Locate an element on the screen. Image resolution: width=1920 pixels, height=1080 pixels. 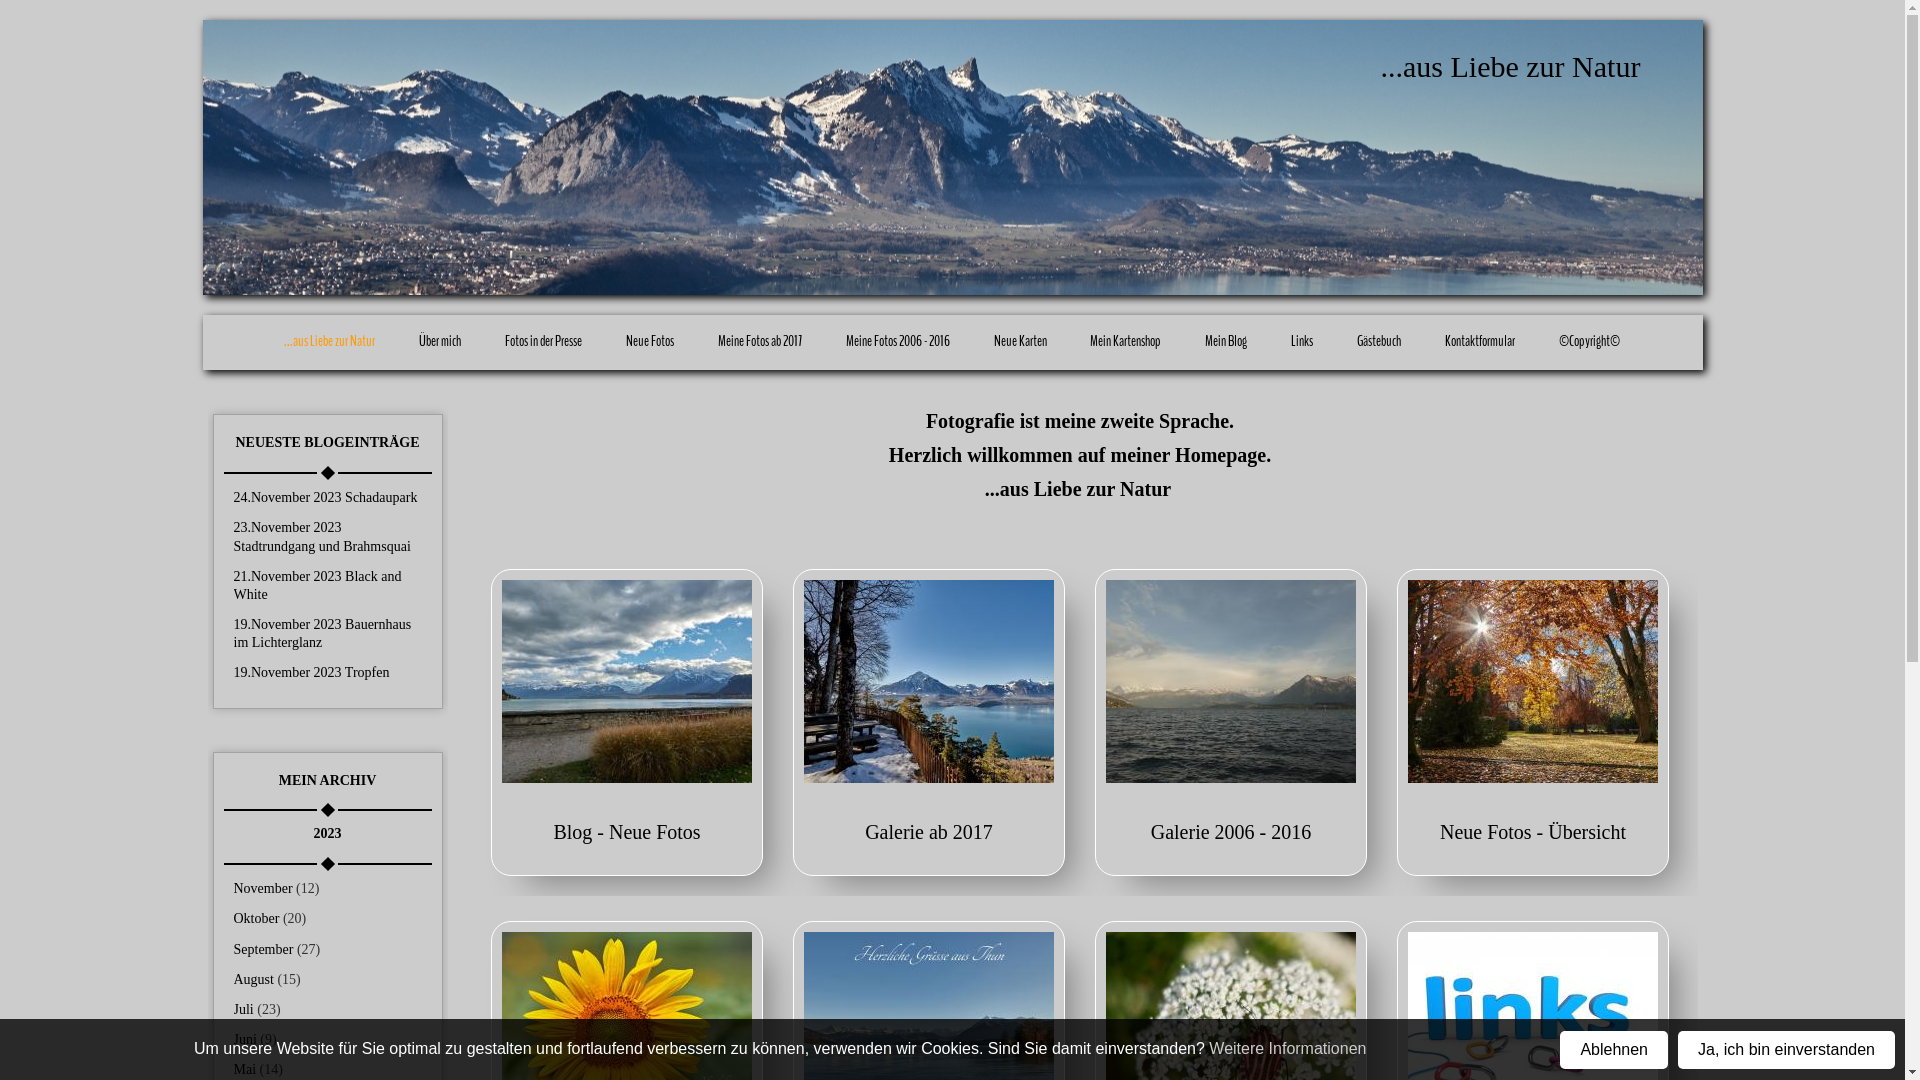
Galerie 2006 - 2016 is located at coordinates (1232, 834).